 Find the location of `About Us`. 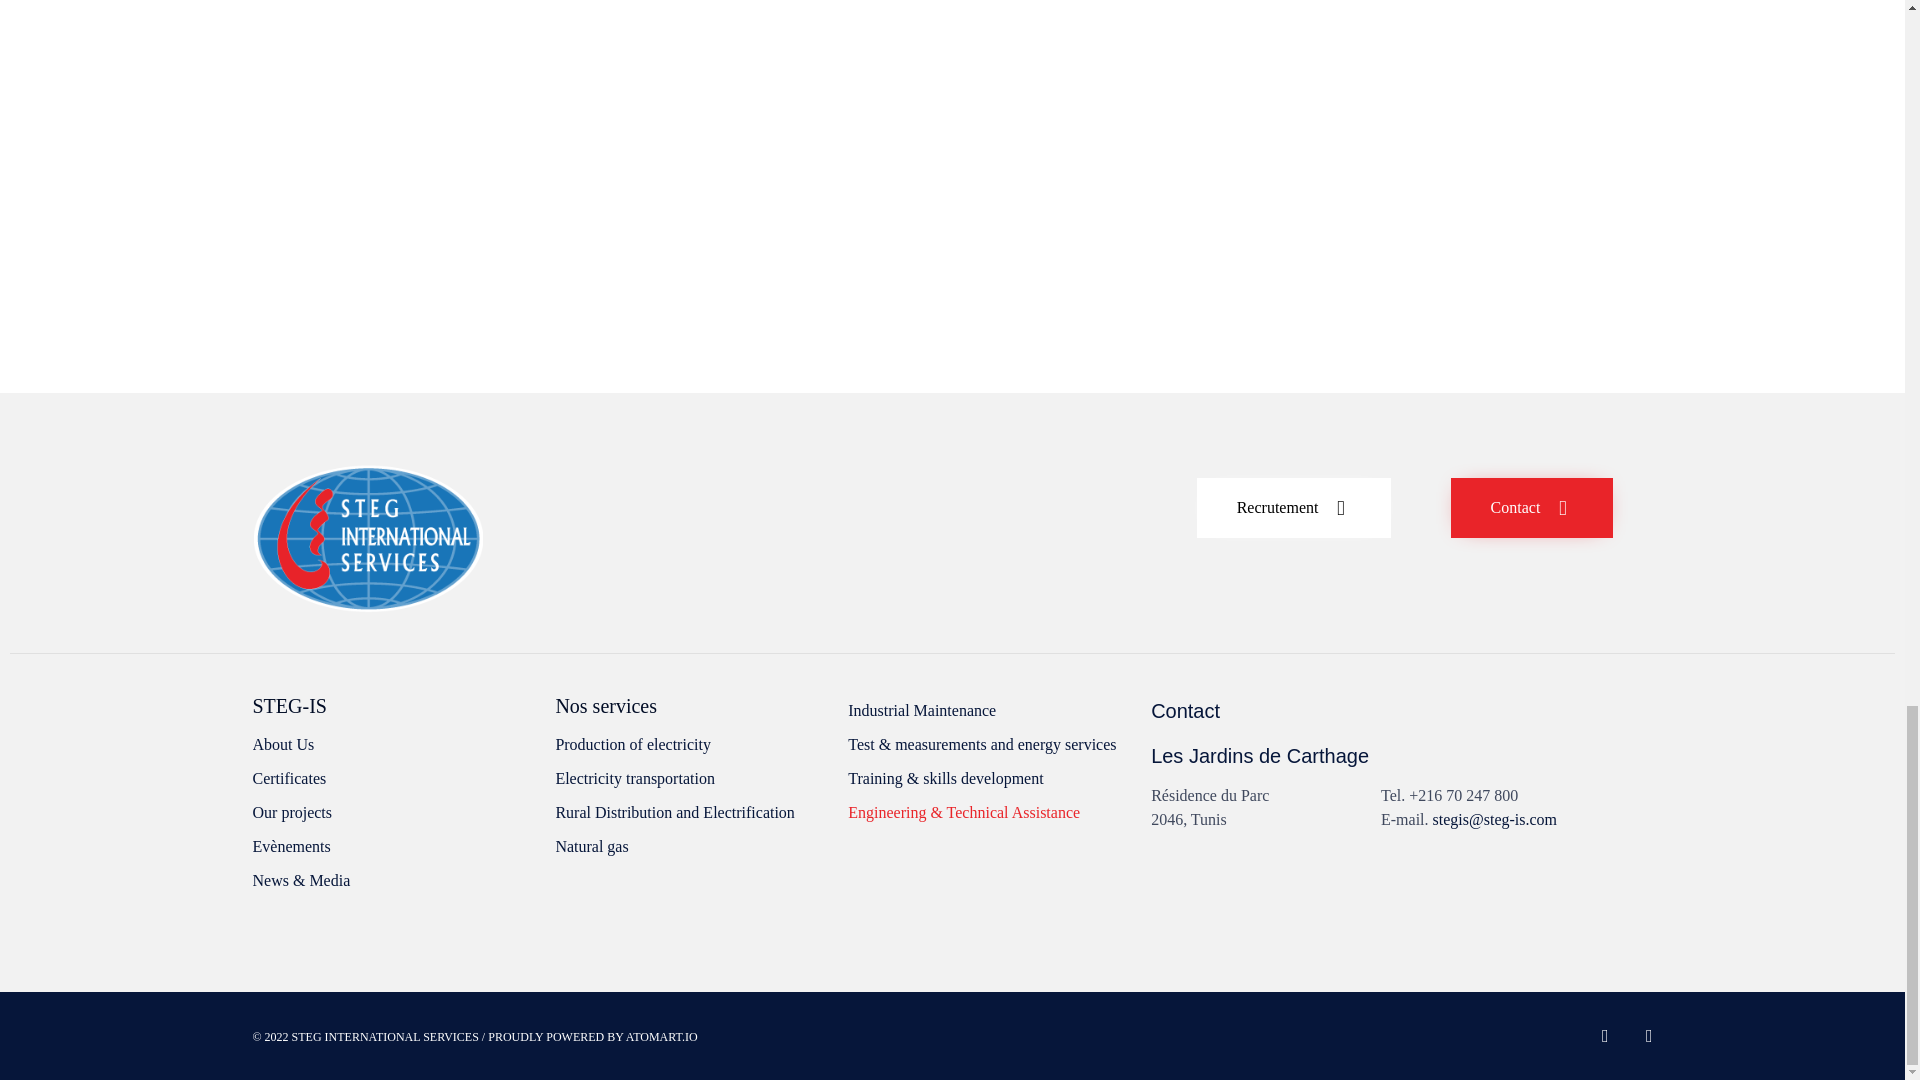

About Us is located at coordinates (393, 744).